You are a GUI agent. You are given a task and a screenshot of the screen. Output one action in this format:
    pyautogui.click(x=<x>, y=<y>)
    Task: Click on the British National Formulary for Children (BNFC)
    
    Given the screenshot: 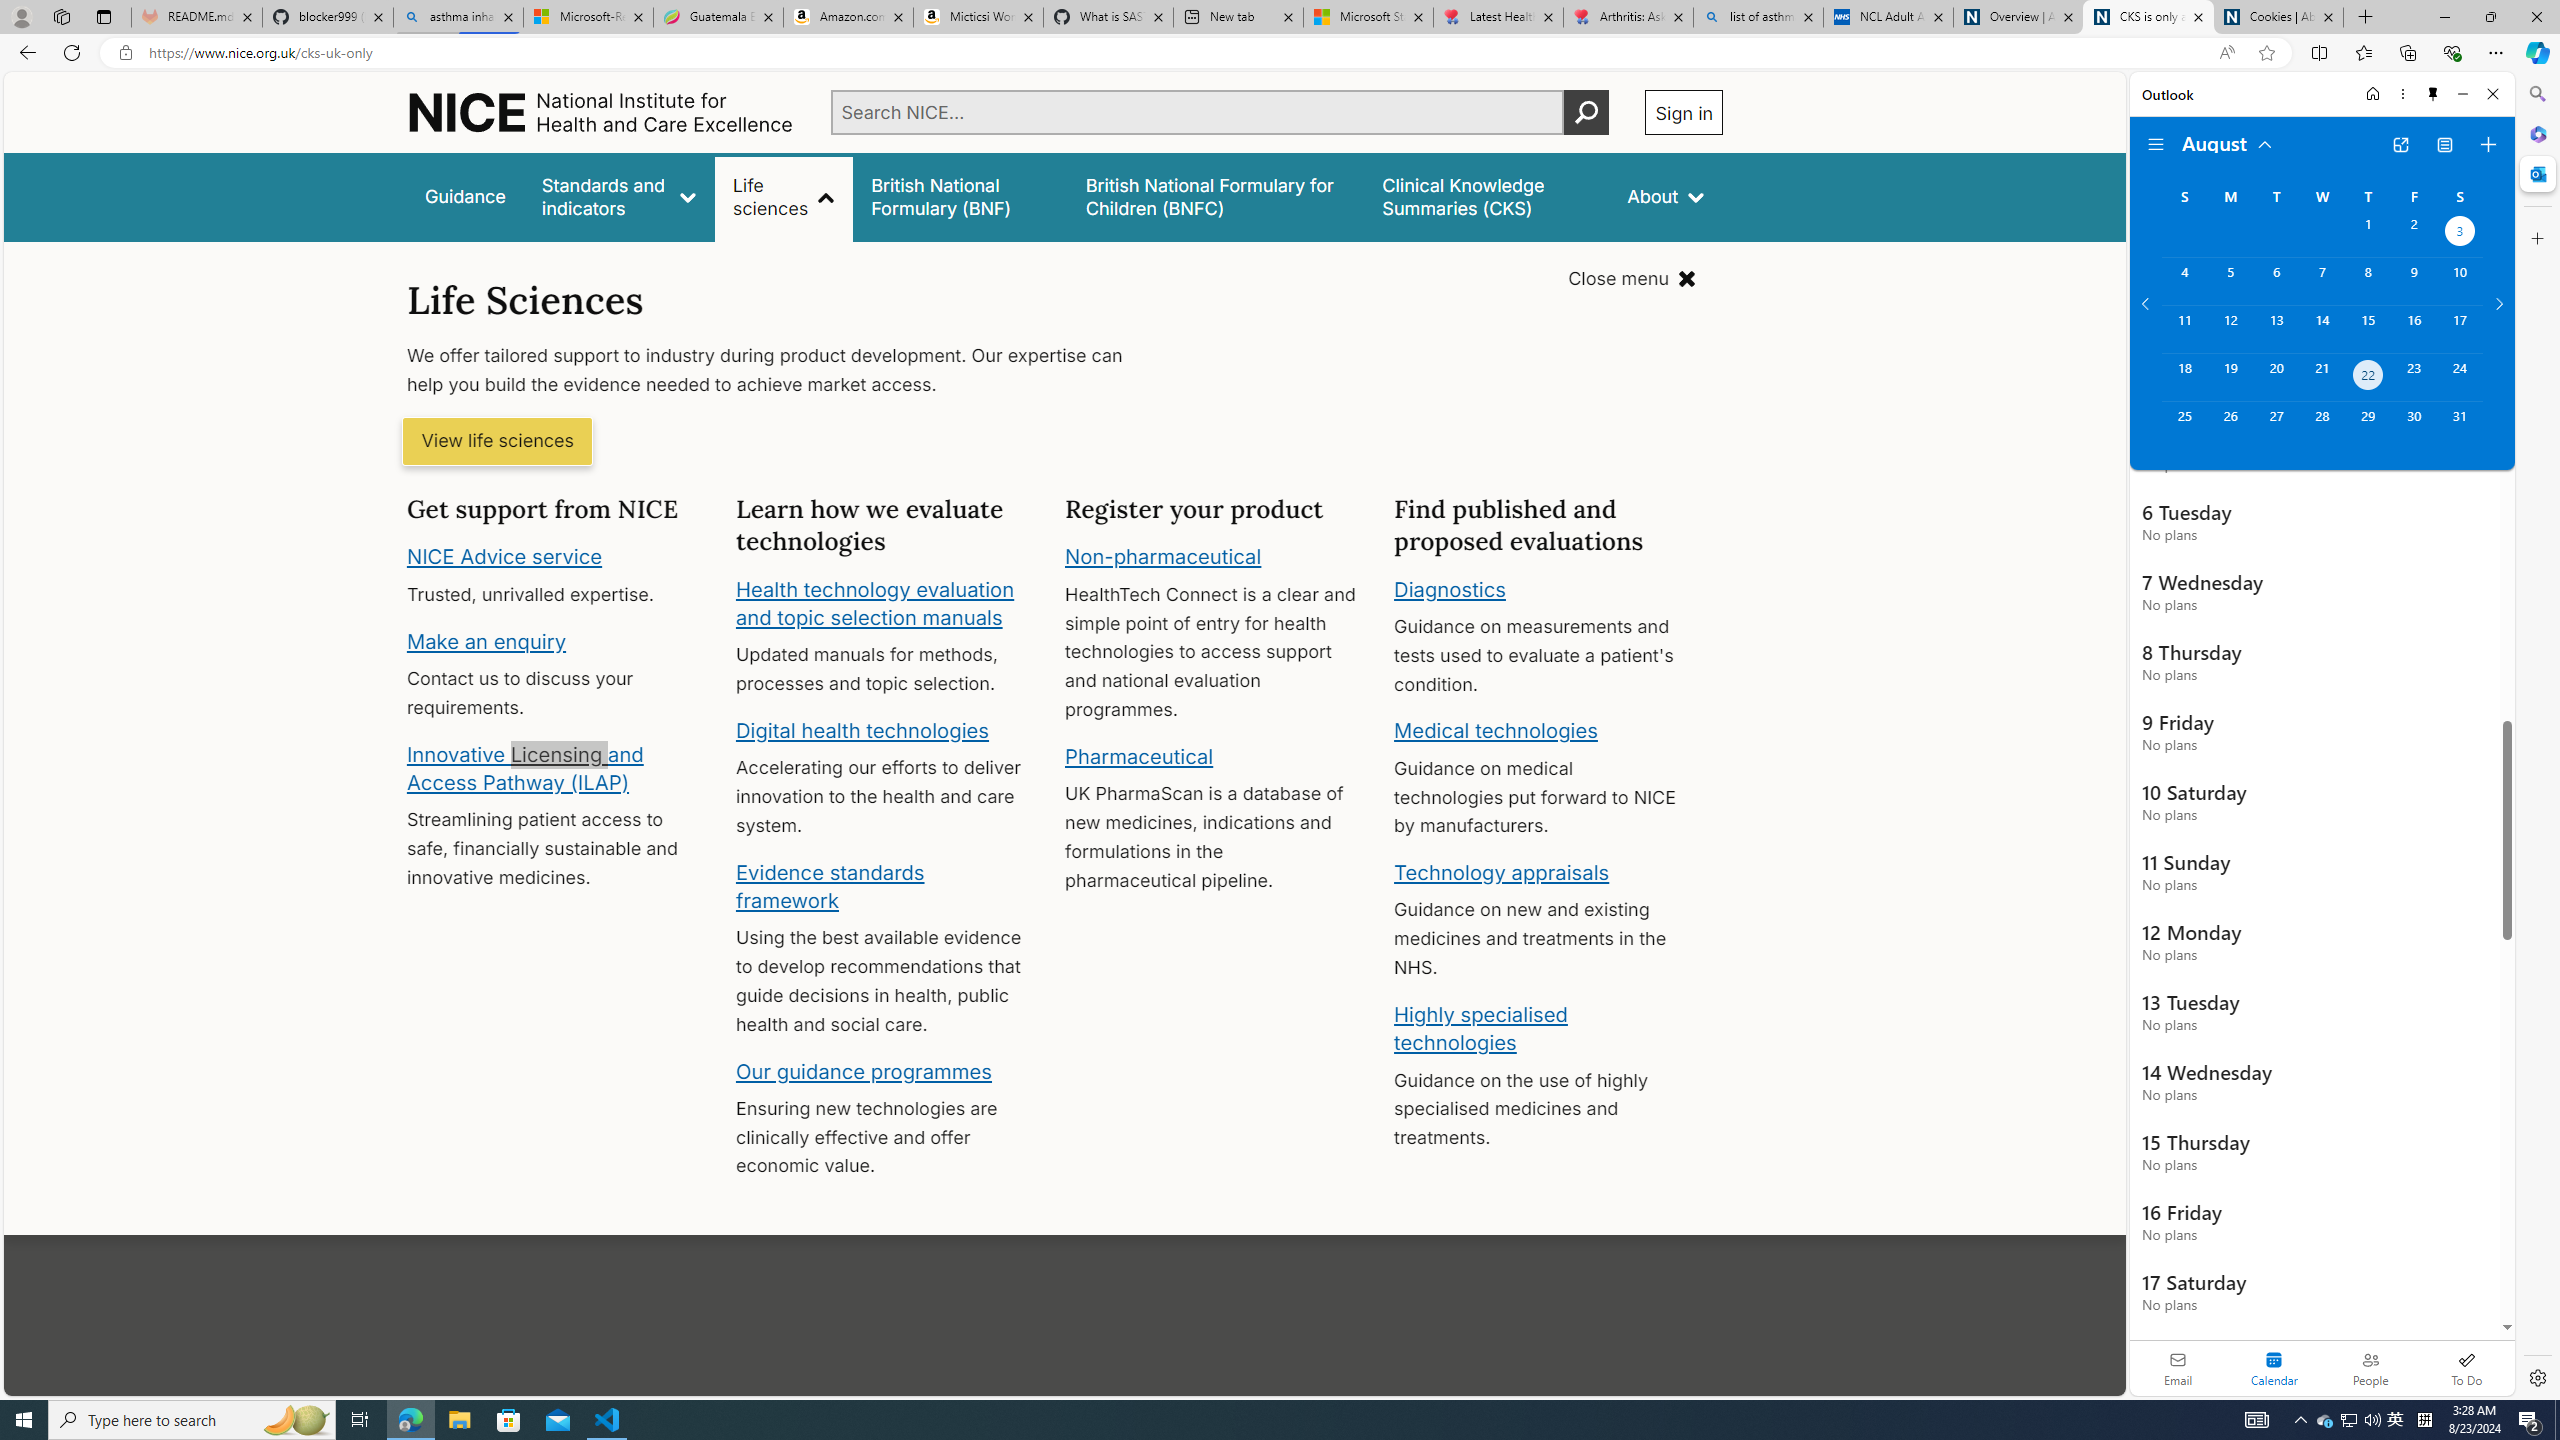 What is the action you would take?
    pyautogui.click(x=1216, y=196)
    